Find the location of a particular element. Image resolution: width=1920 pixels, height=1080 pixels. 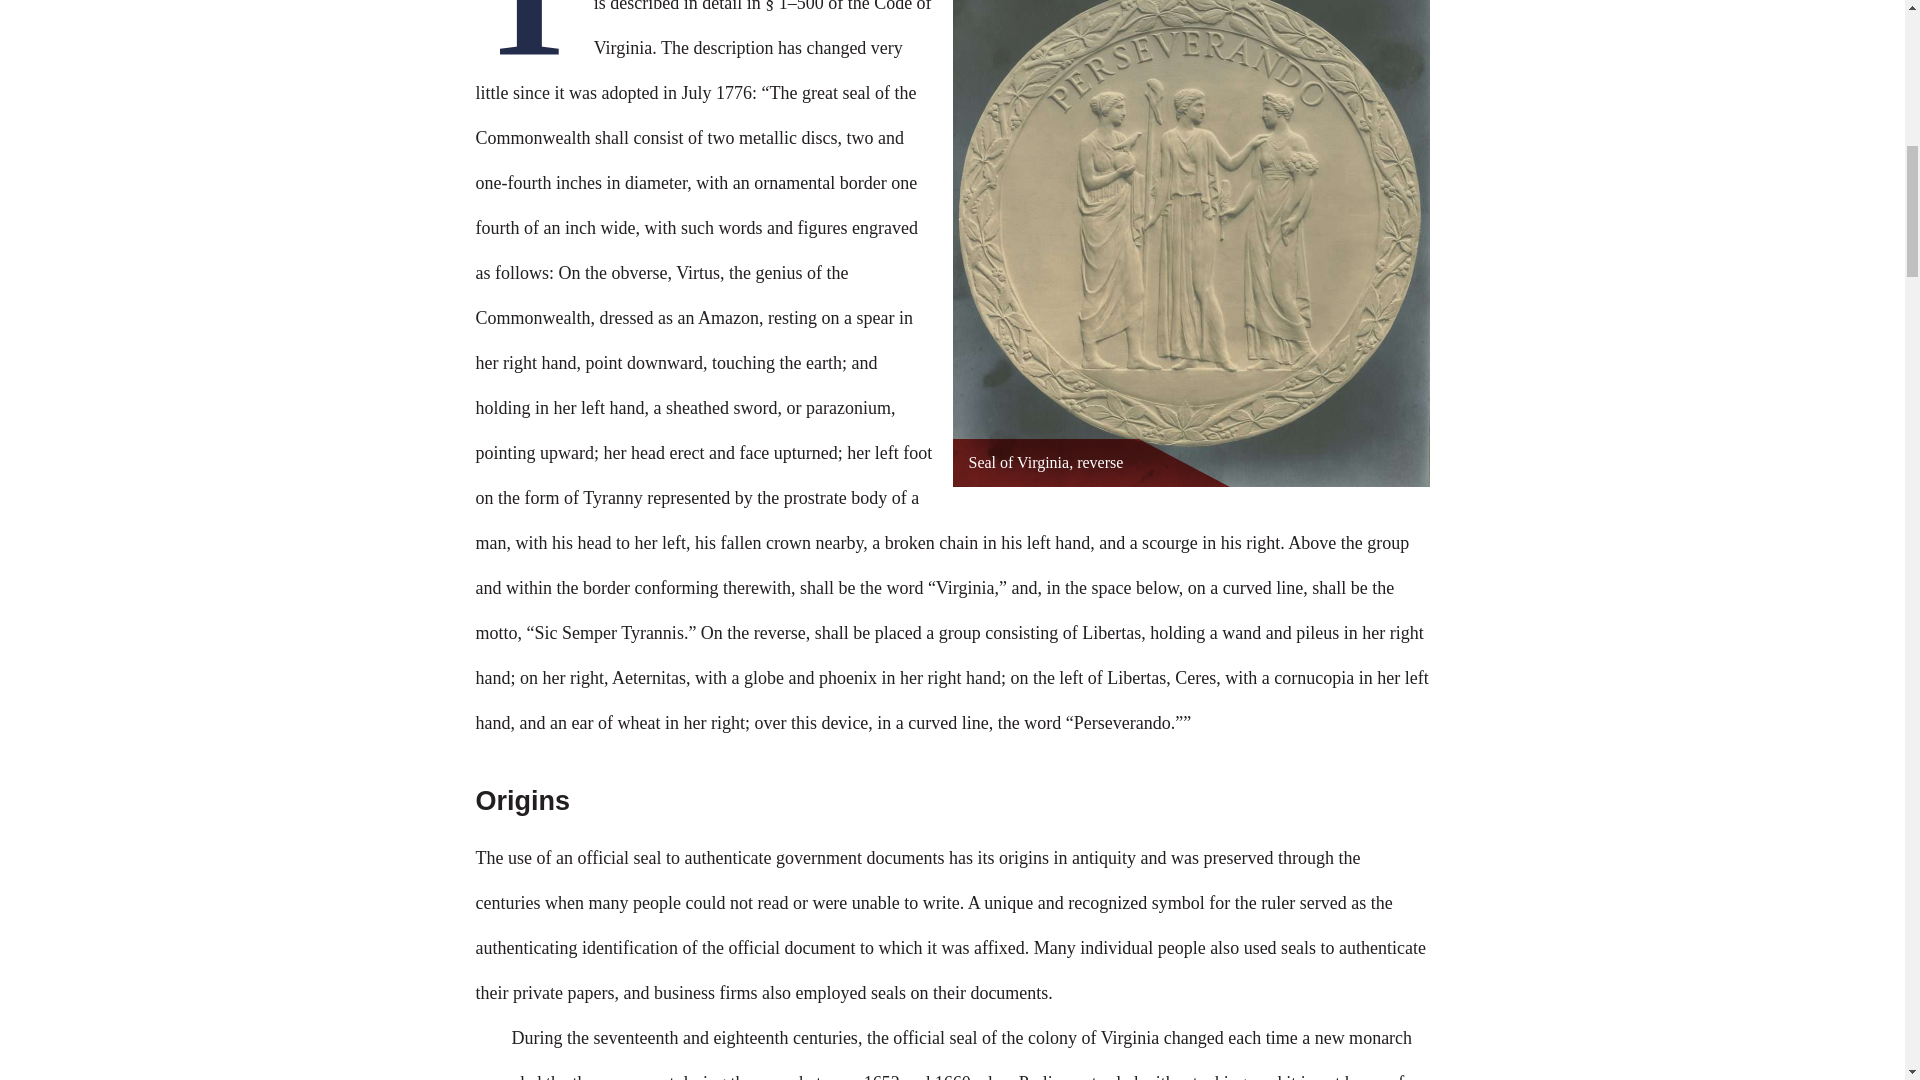

Seal of Virginia, reverse is located at coordinates (1045, 462).